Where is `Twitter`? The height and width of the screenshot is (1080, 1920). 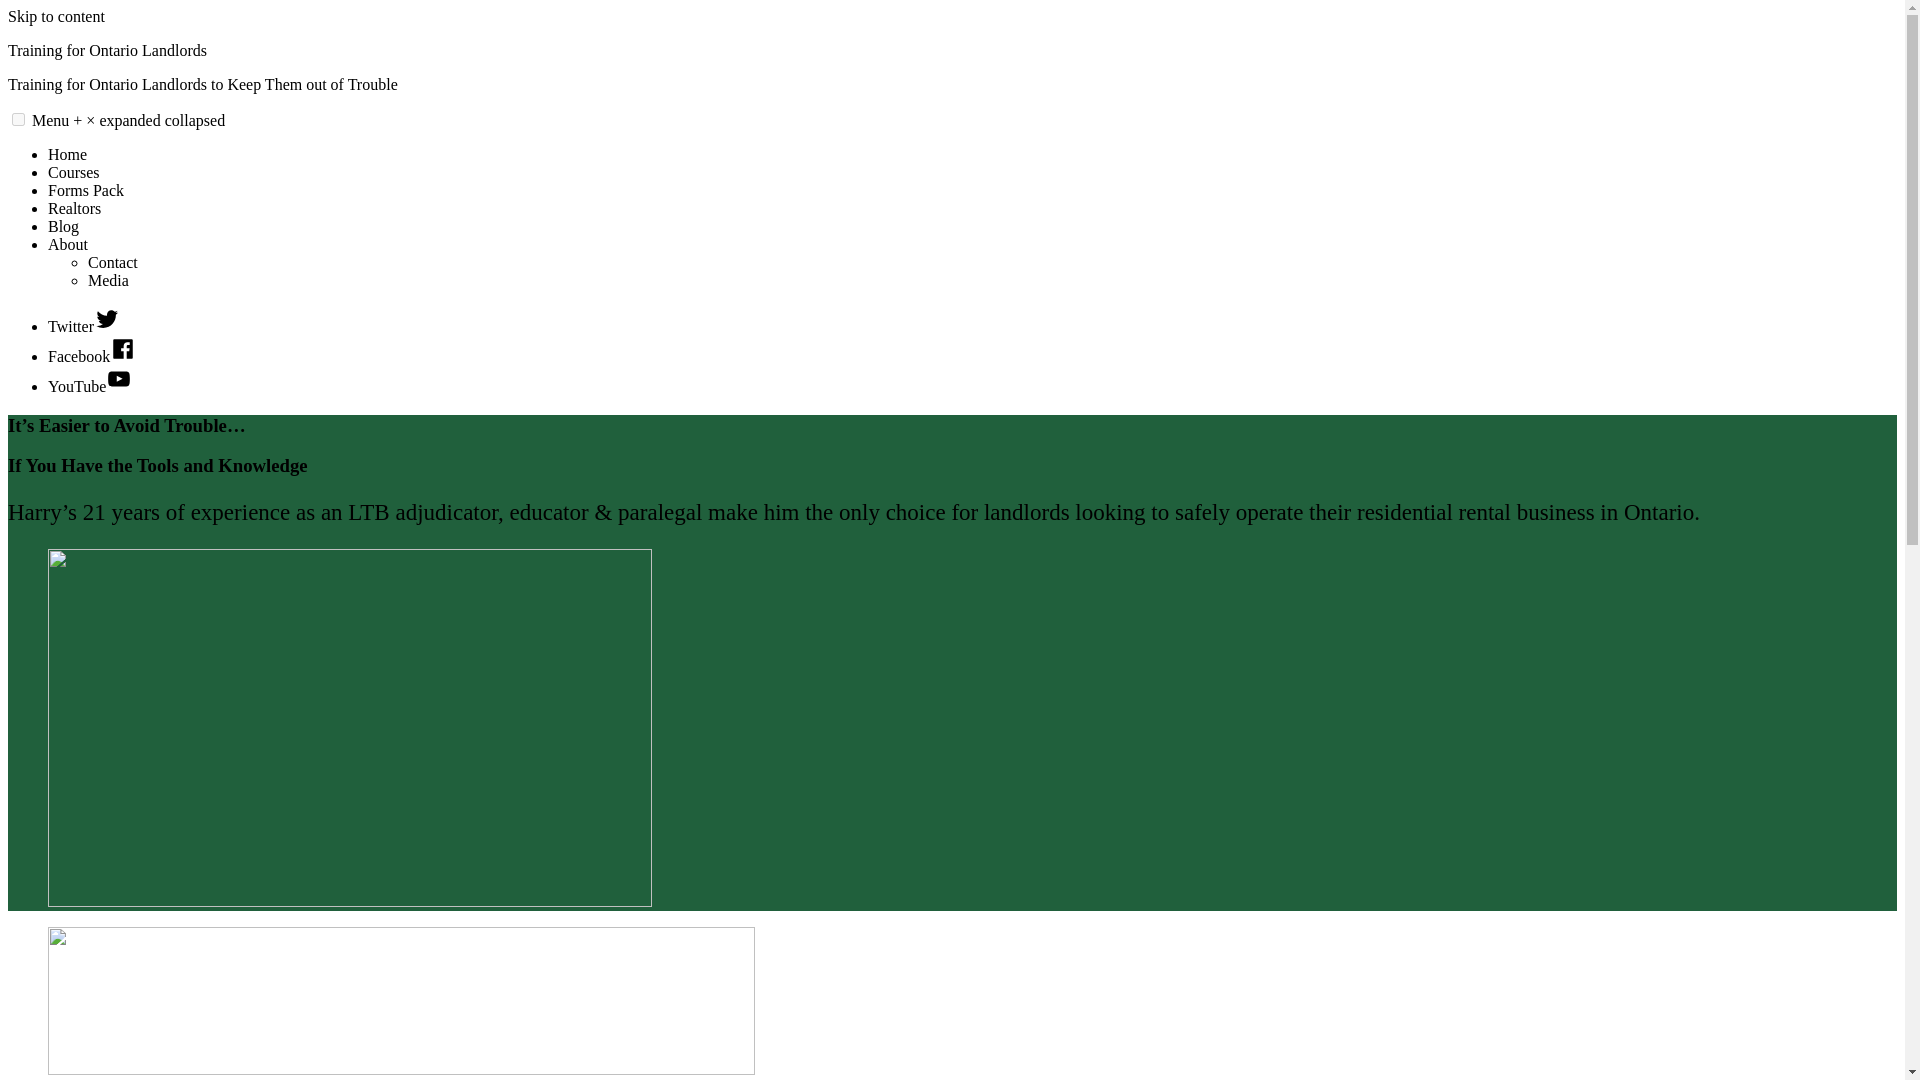 Twitter is located at coordinates (84, 326).